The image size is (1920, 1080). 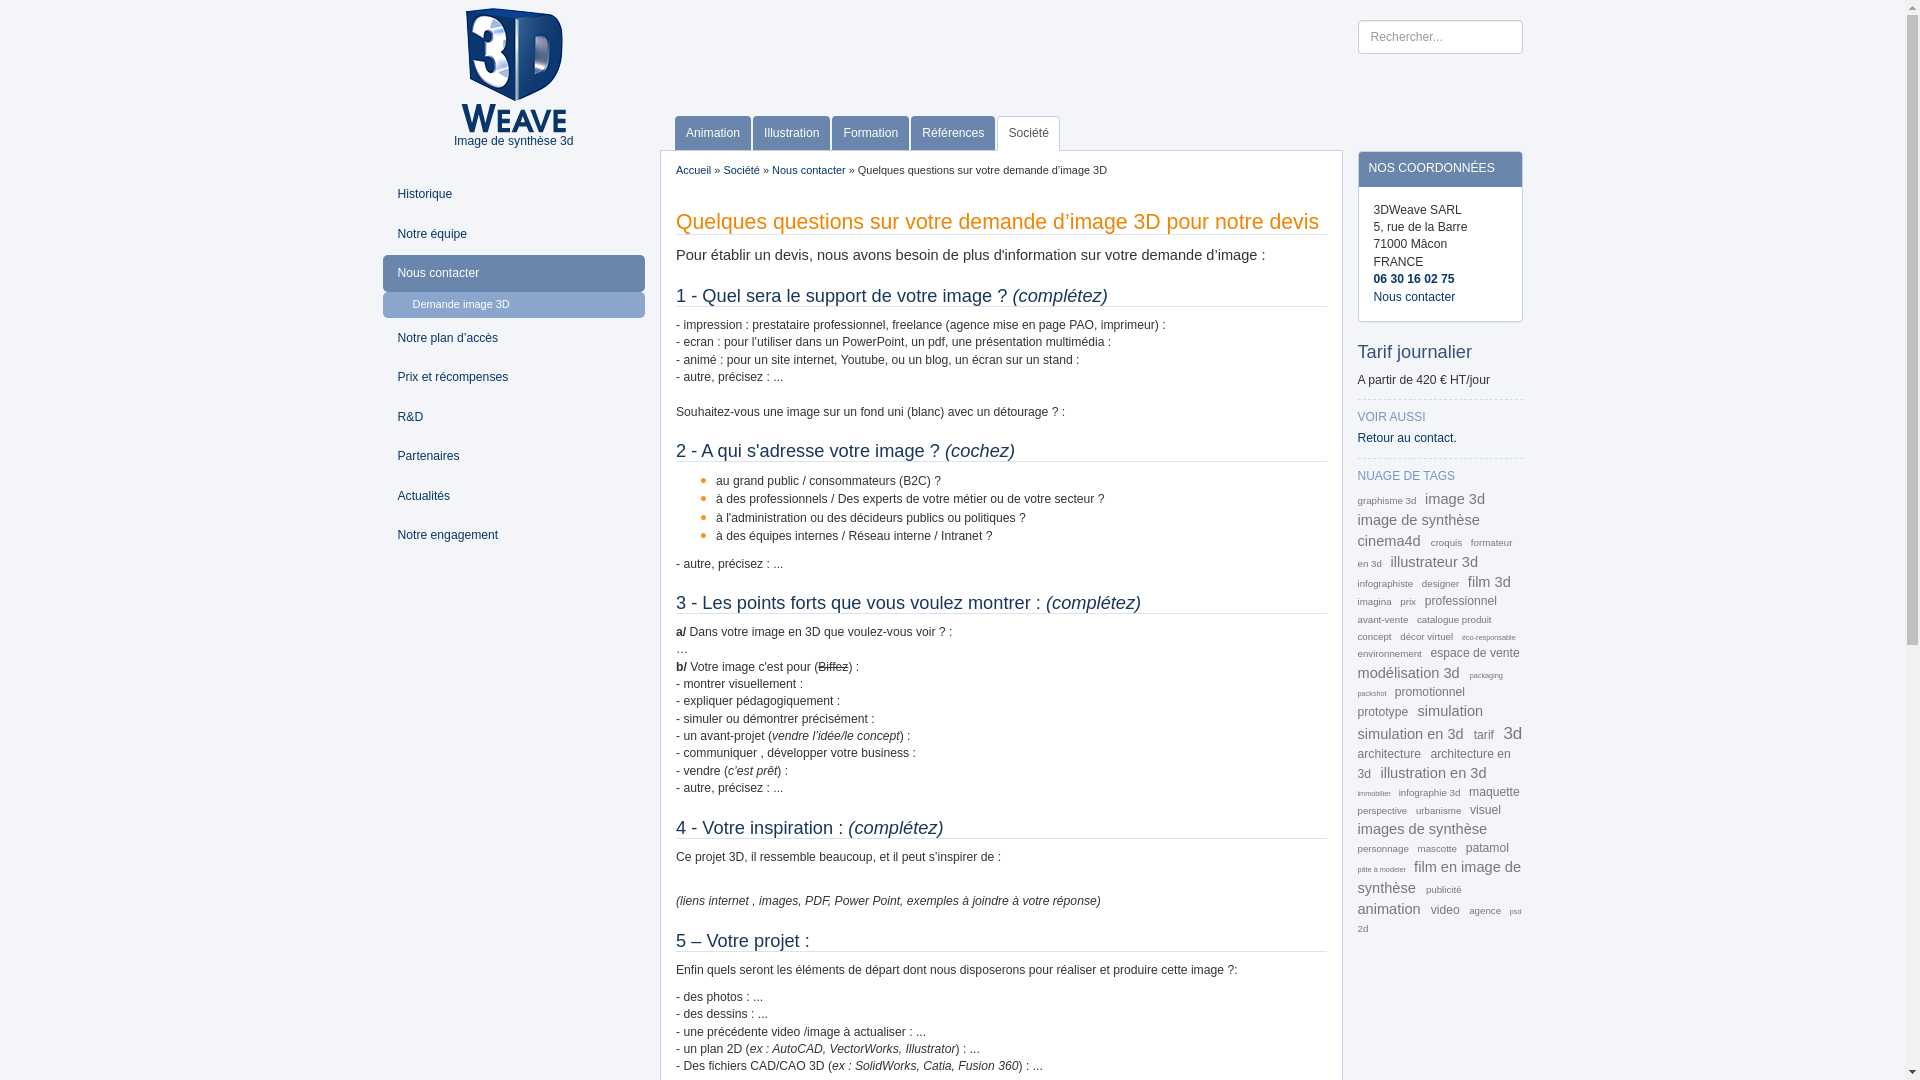 What do you see at coordinates (1413, 734) in the screenshot?
I see `simulation en 3d` at bounding box center [1413, 734].